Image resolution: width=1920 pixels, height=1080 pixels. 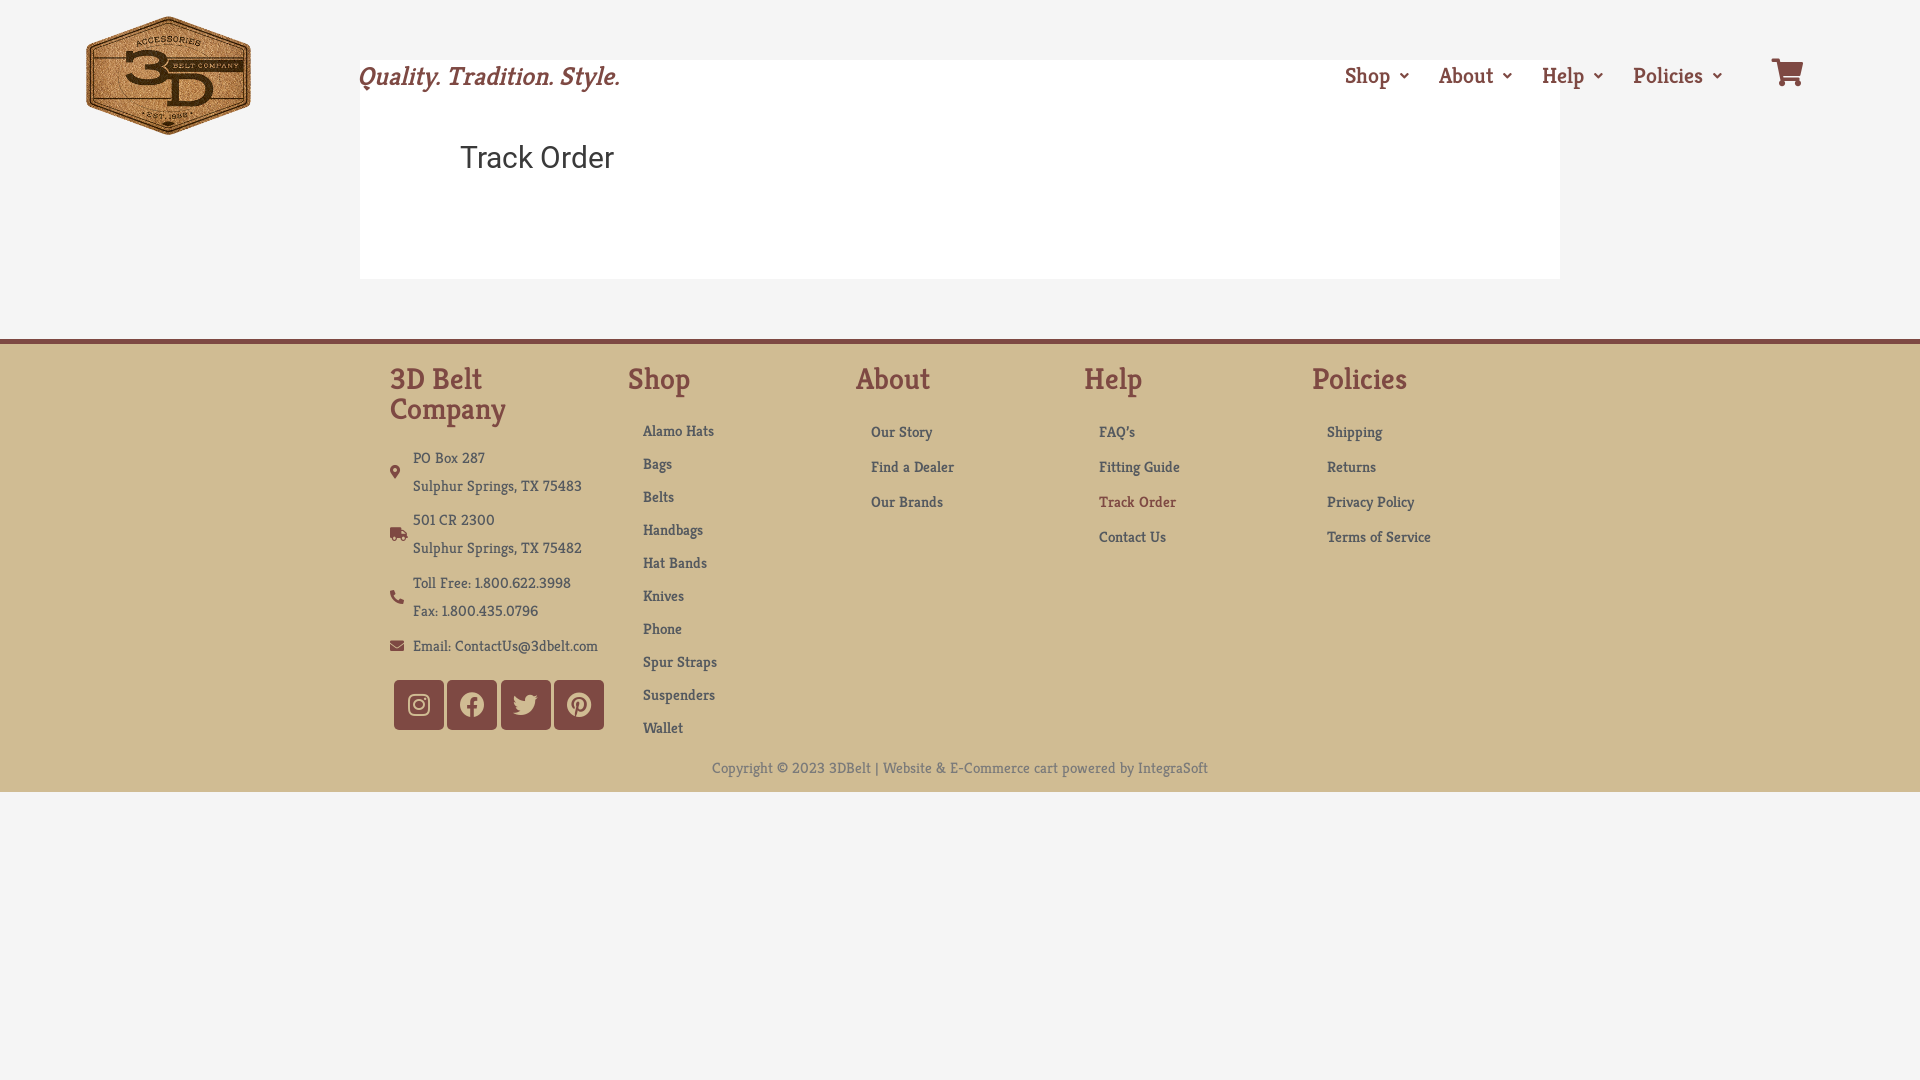 What do you see at coordinates (1188, 502) in the screenshot?
I see `Track Order` at bounding box center [1188, 502].